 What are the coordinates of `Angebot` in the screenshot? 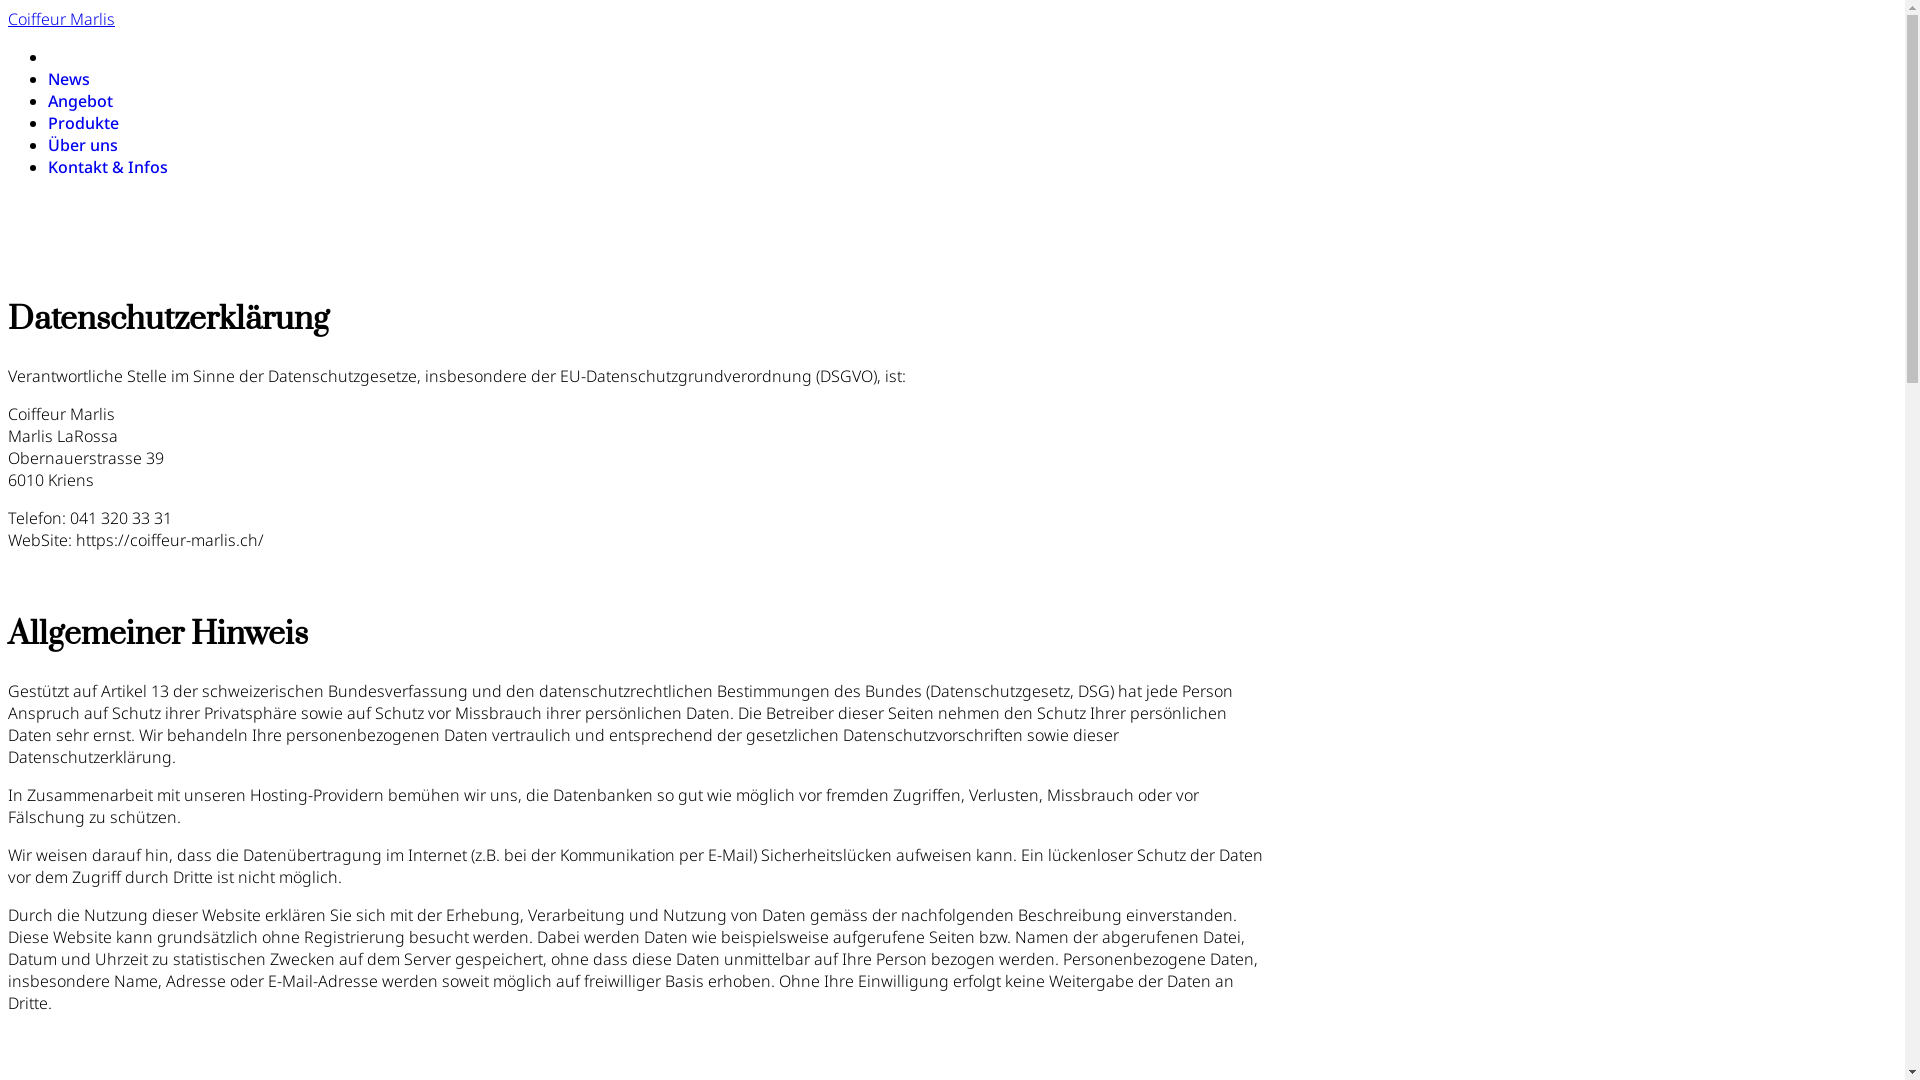 It's located at (80, 101).